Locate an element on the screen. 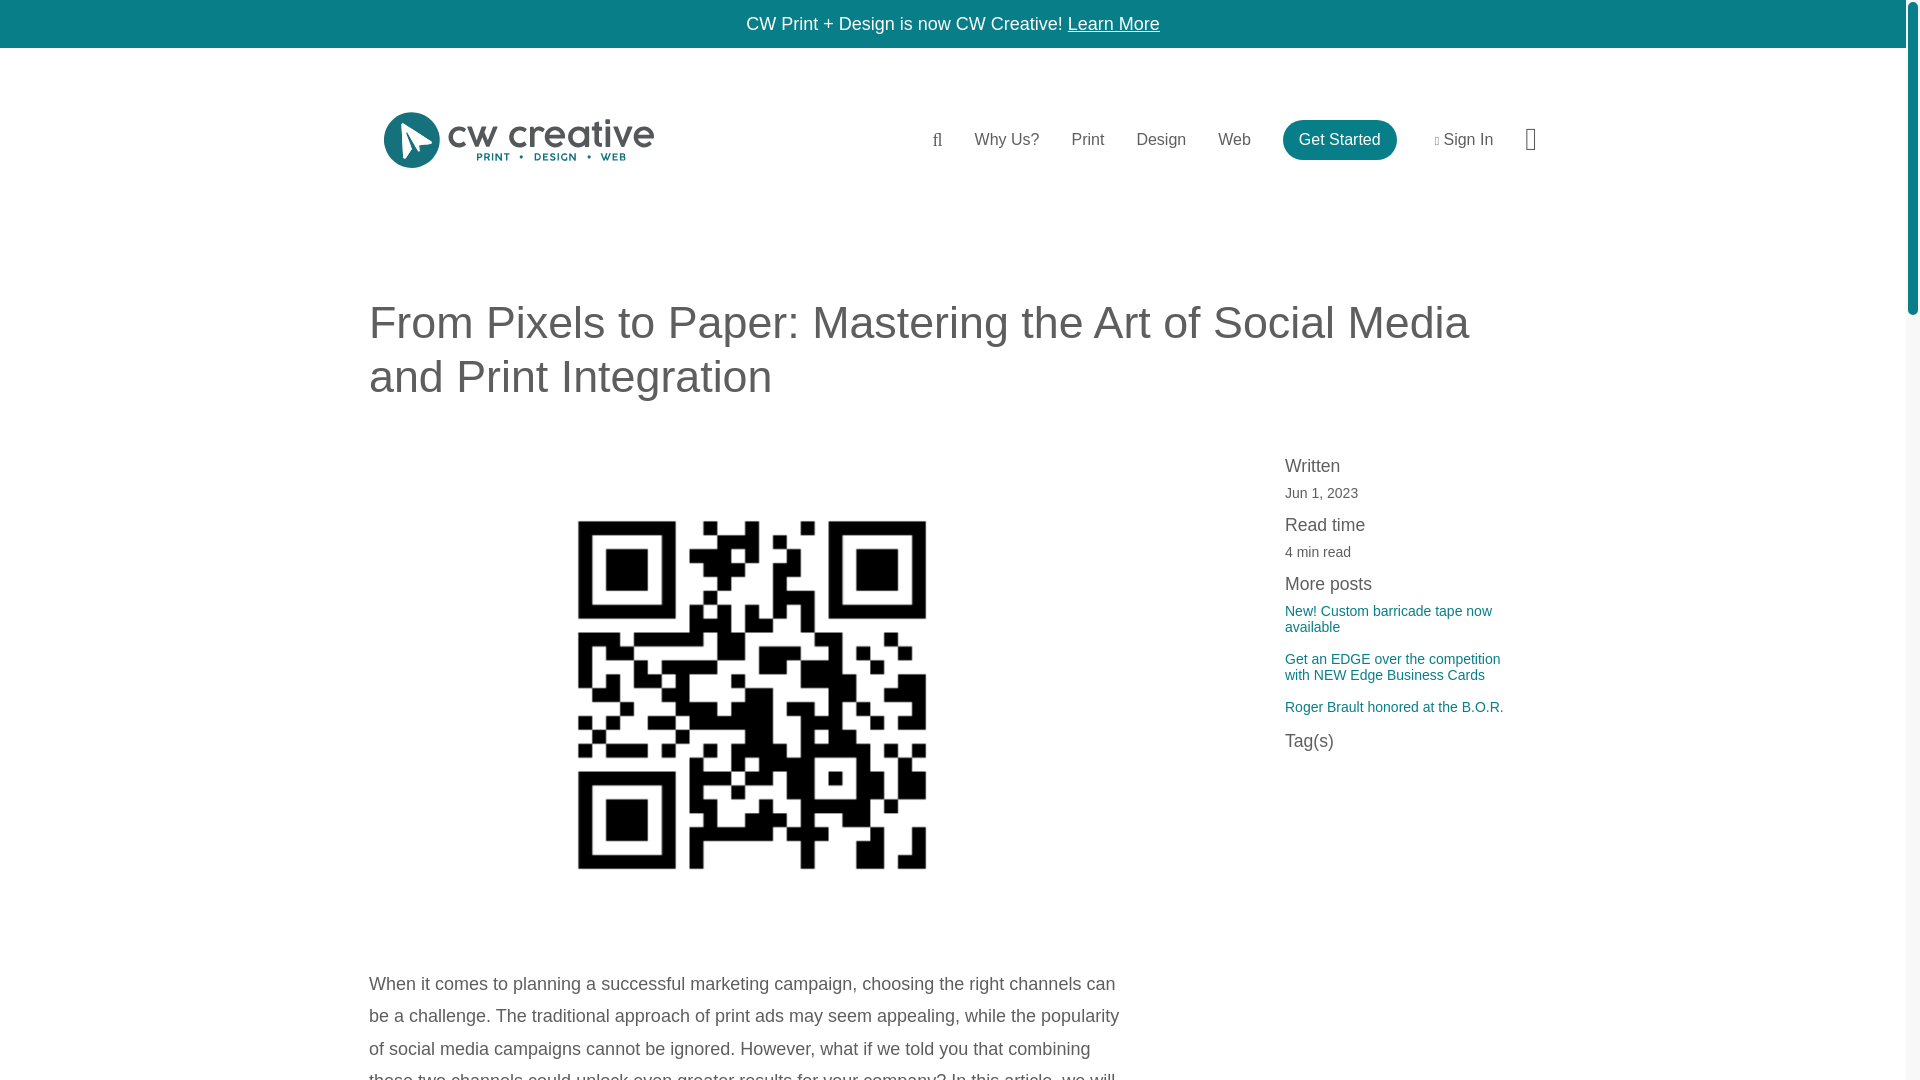 The width and height of the screenshot is (1920, 1080). Get Started is located at coordinates (1340, 139).